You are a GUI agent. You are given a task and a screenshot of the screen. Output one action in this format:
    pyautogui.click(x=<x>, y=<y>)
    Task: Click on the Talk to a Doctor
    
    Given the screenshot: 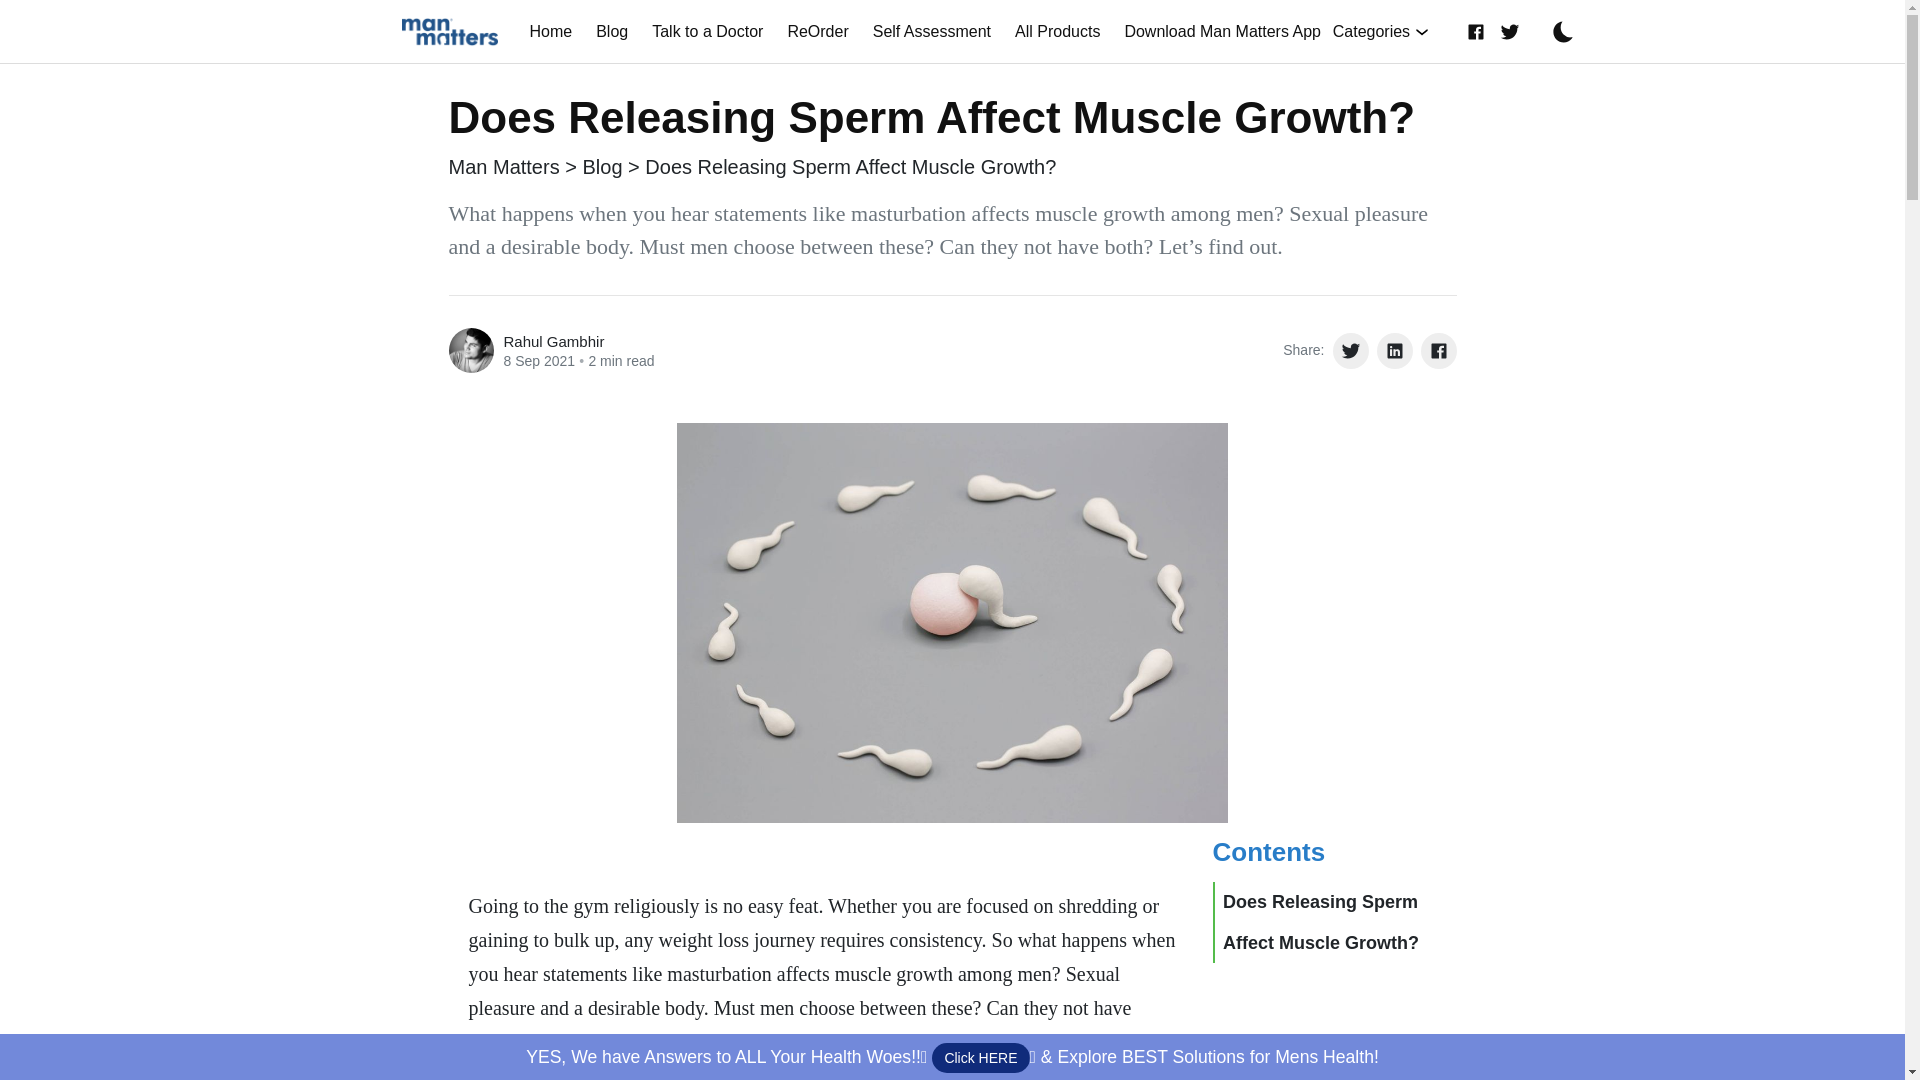 What is the action you would take?
    pyautogui.click(x=707, y=30)
    